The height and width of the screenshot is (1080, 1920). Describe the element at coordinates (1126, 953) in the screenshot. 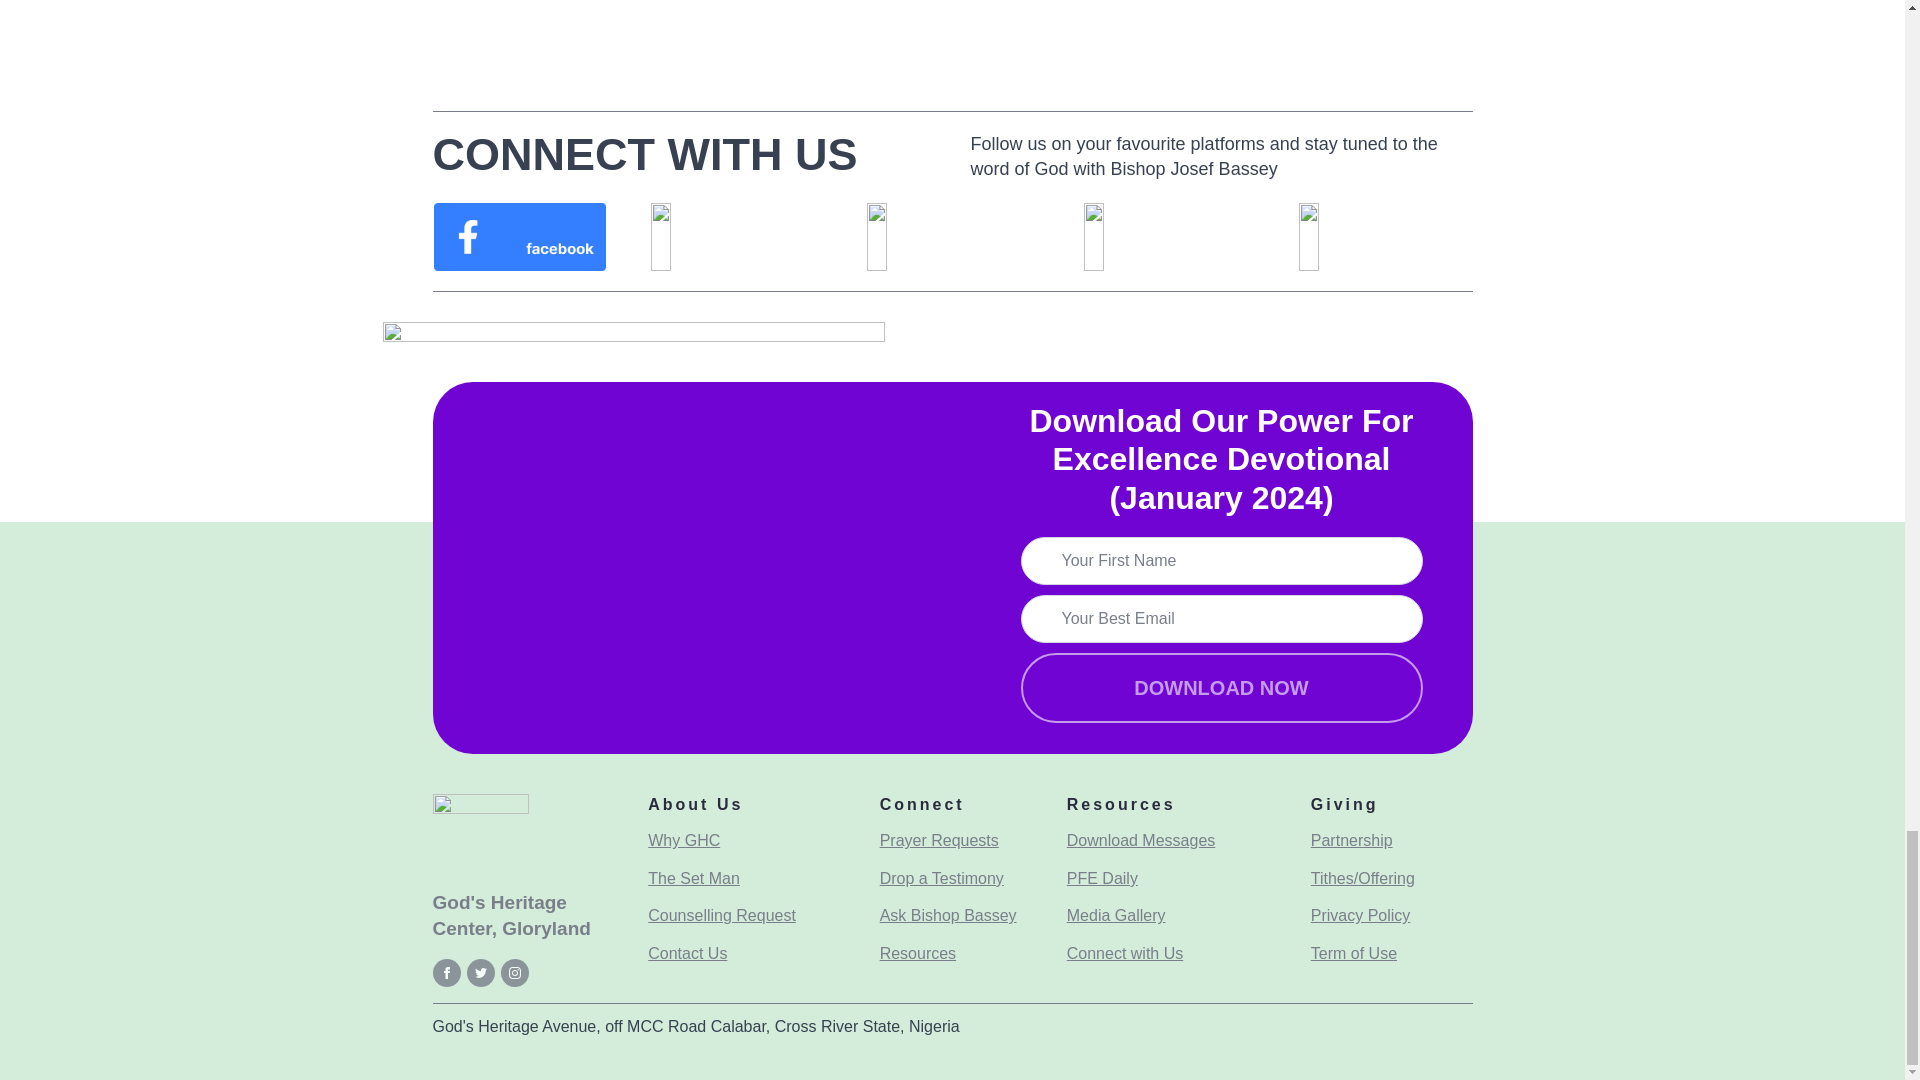

I see `Connect with Us` at that location.